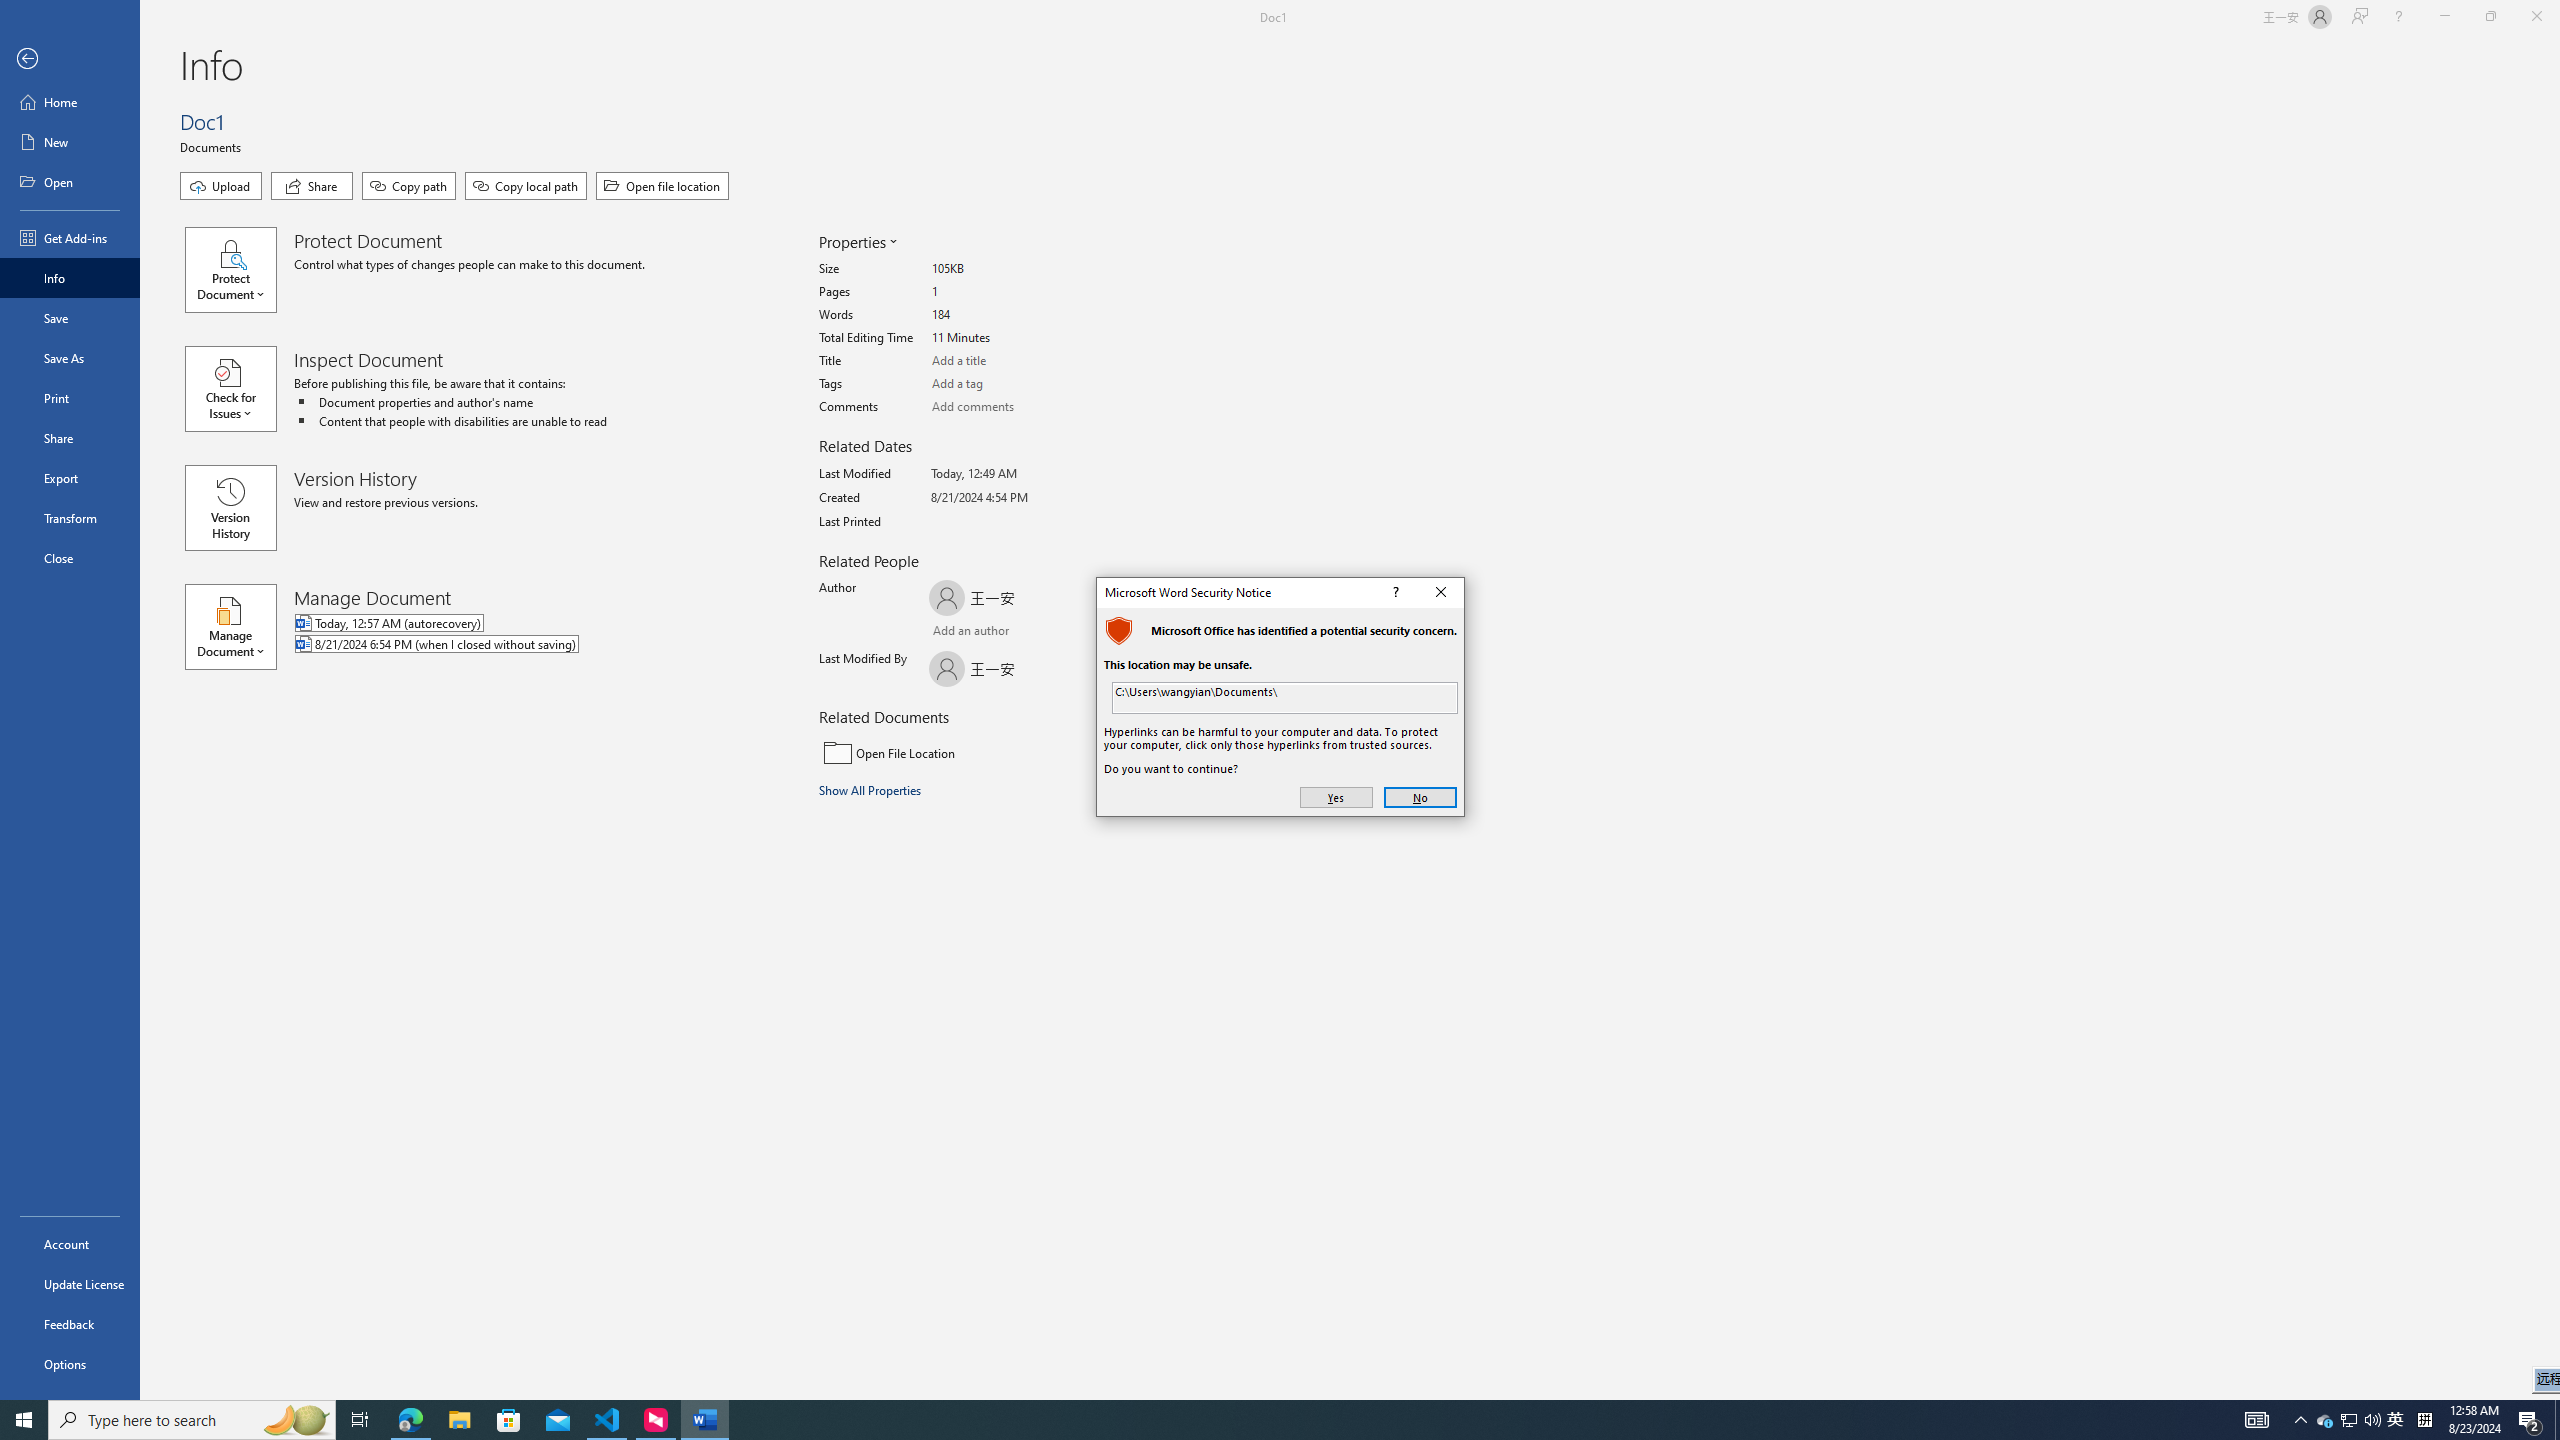  What do you see at coordinates (1007, 292) in the screenshot?
I see `Pages` at bounding box center [1007, 292].